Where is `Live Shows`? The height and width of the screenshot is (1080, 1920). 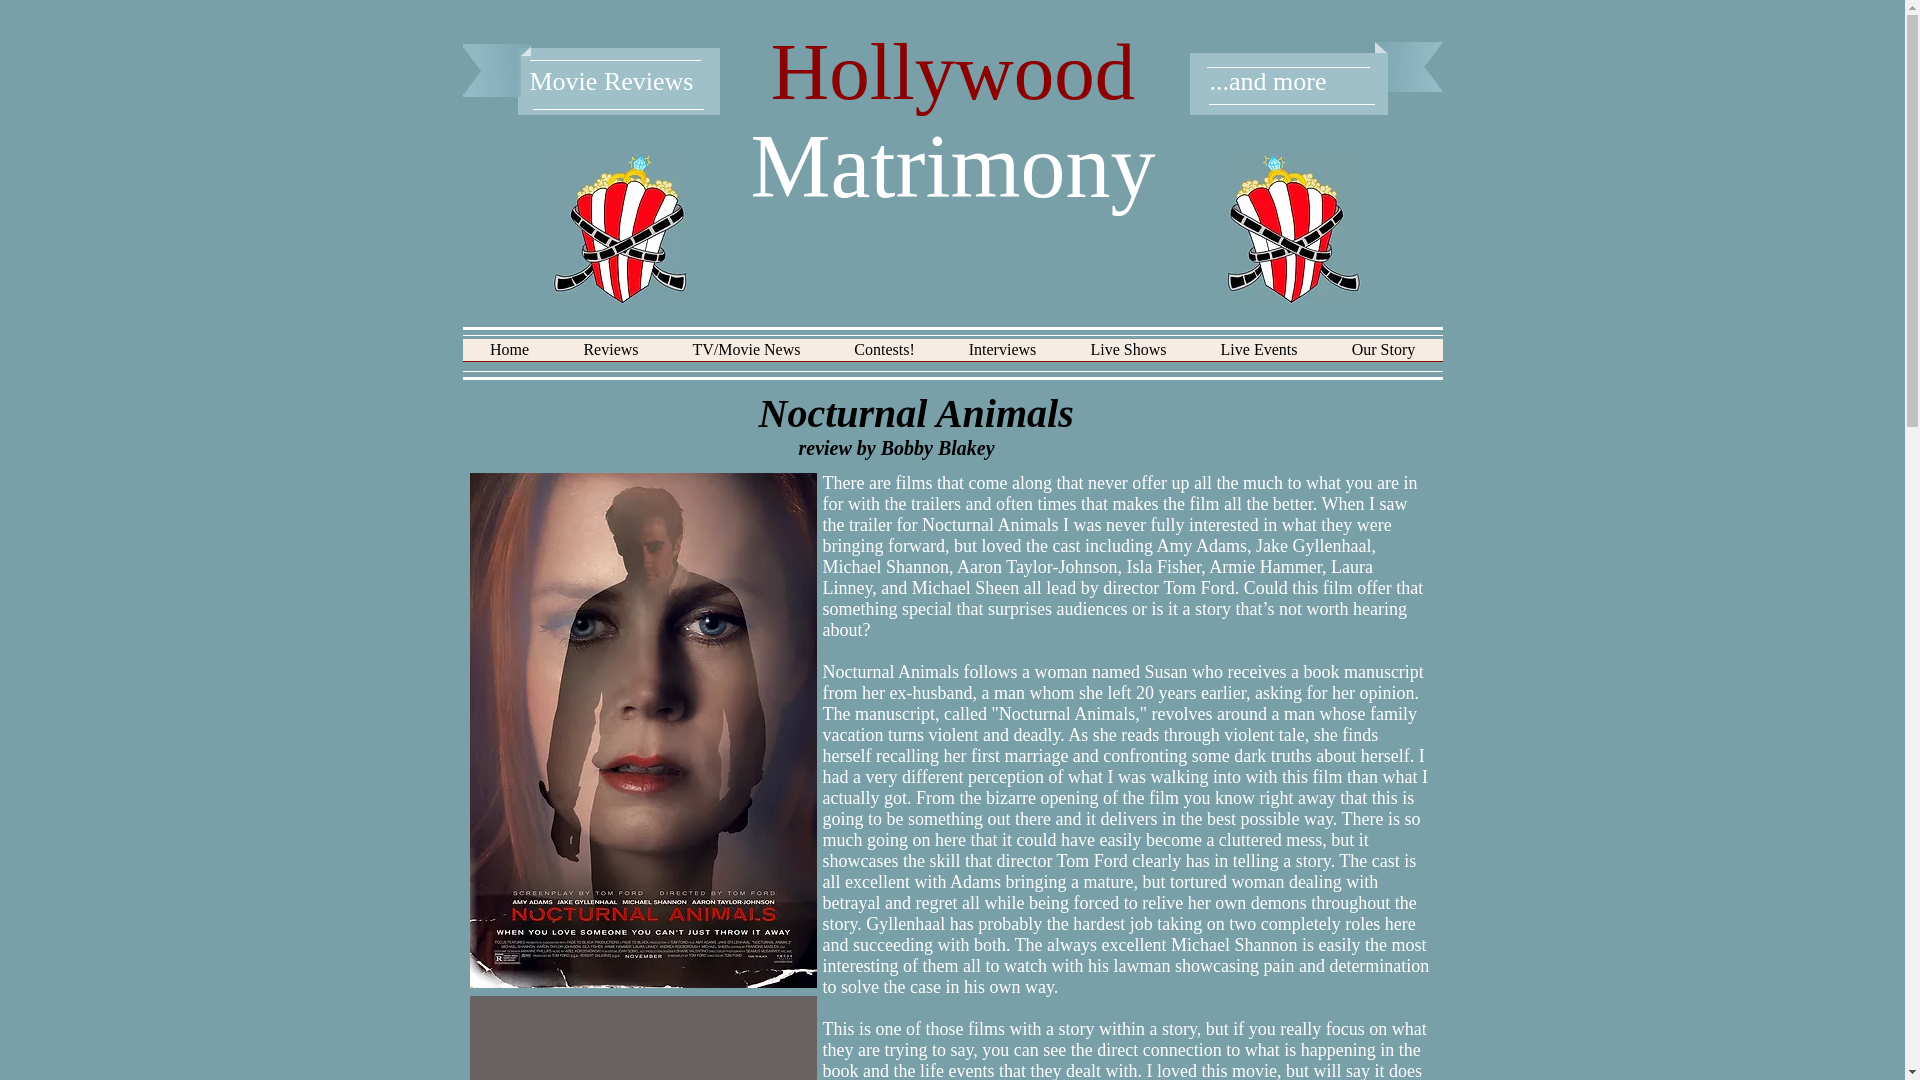 Live Shows is located at coordinates (1128, 356).